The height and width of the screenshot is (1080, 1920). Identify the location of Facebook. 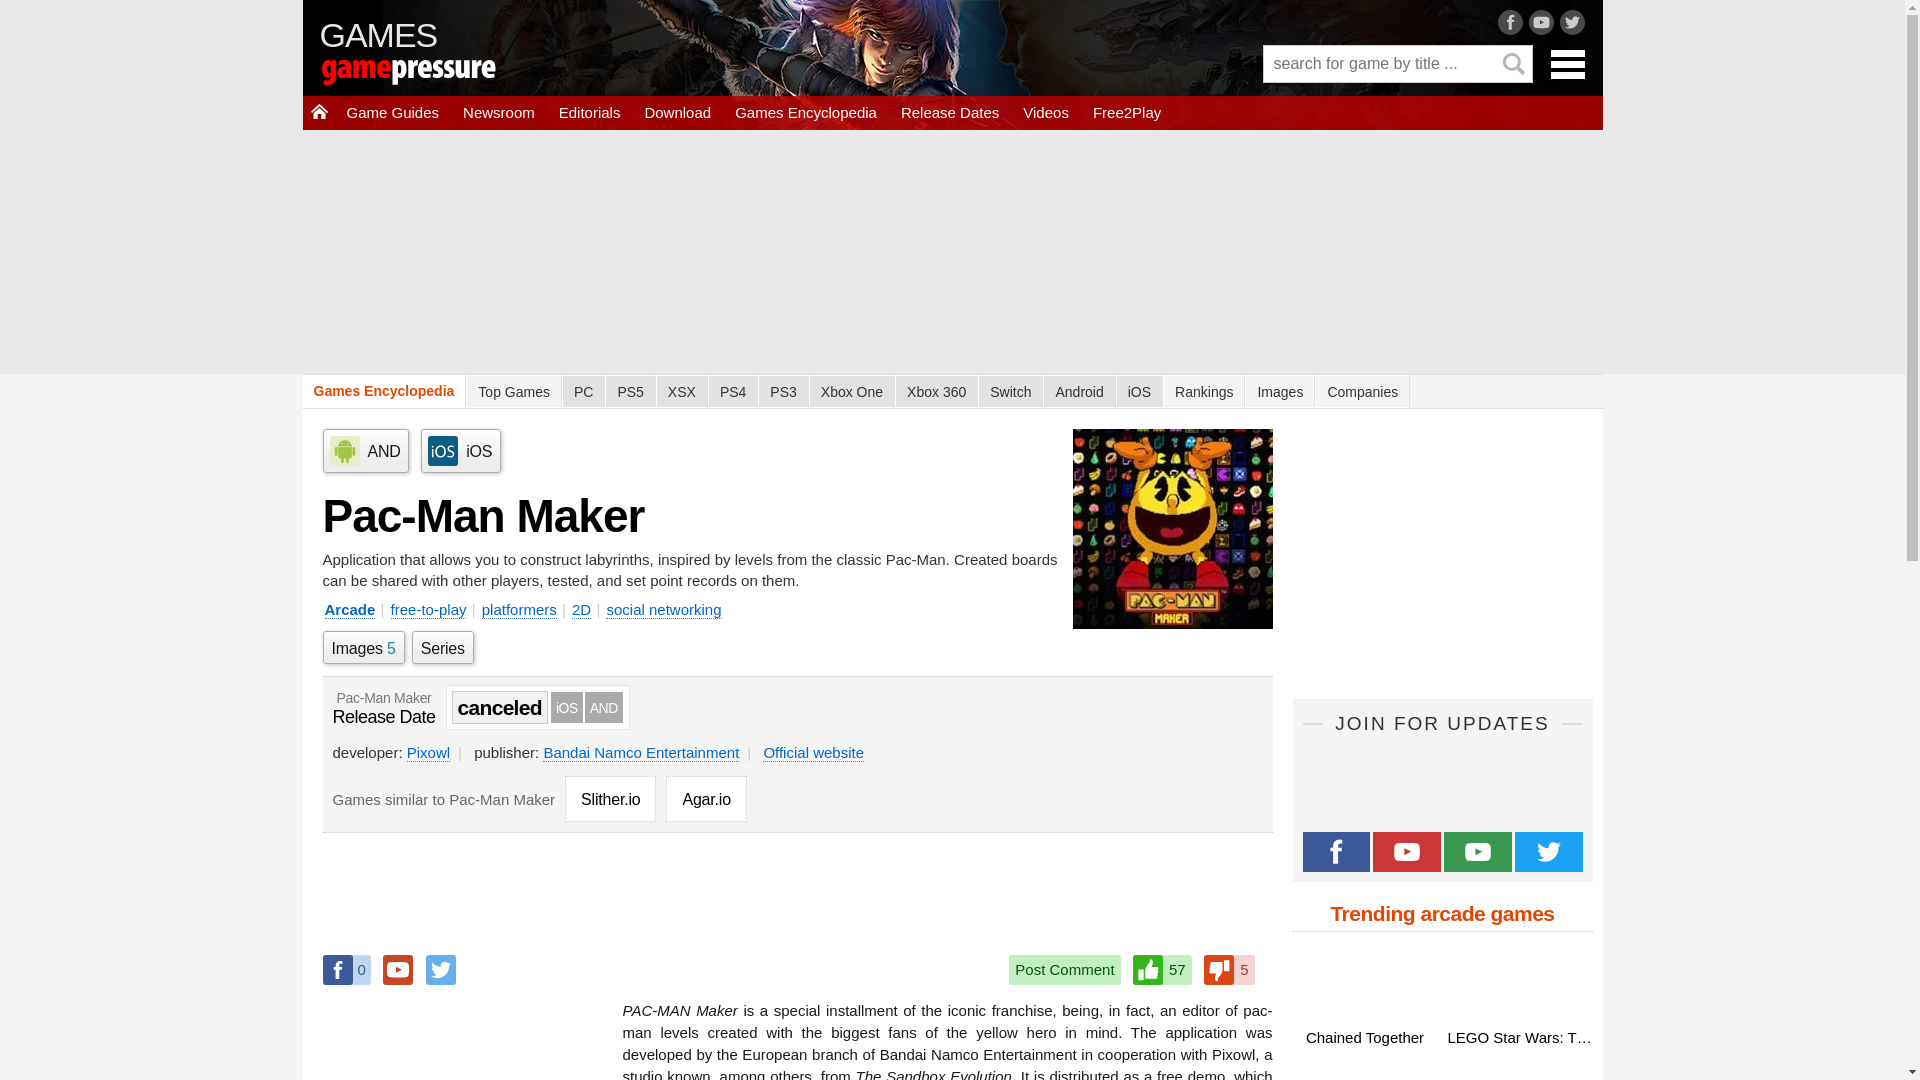
(346, 969).